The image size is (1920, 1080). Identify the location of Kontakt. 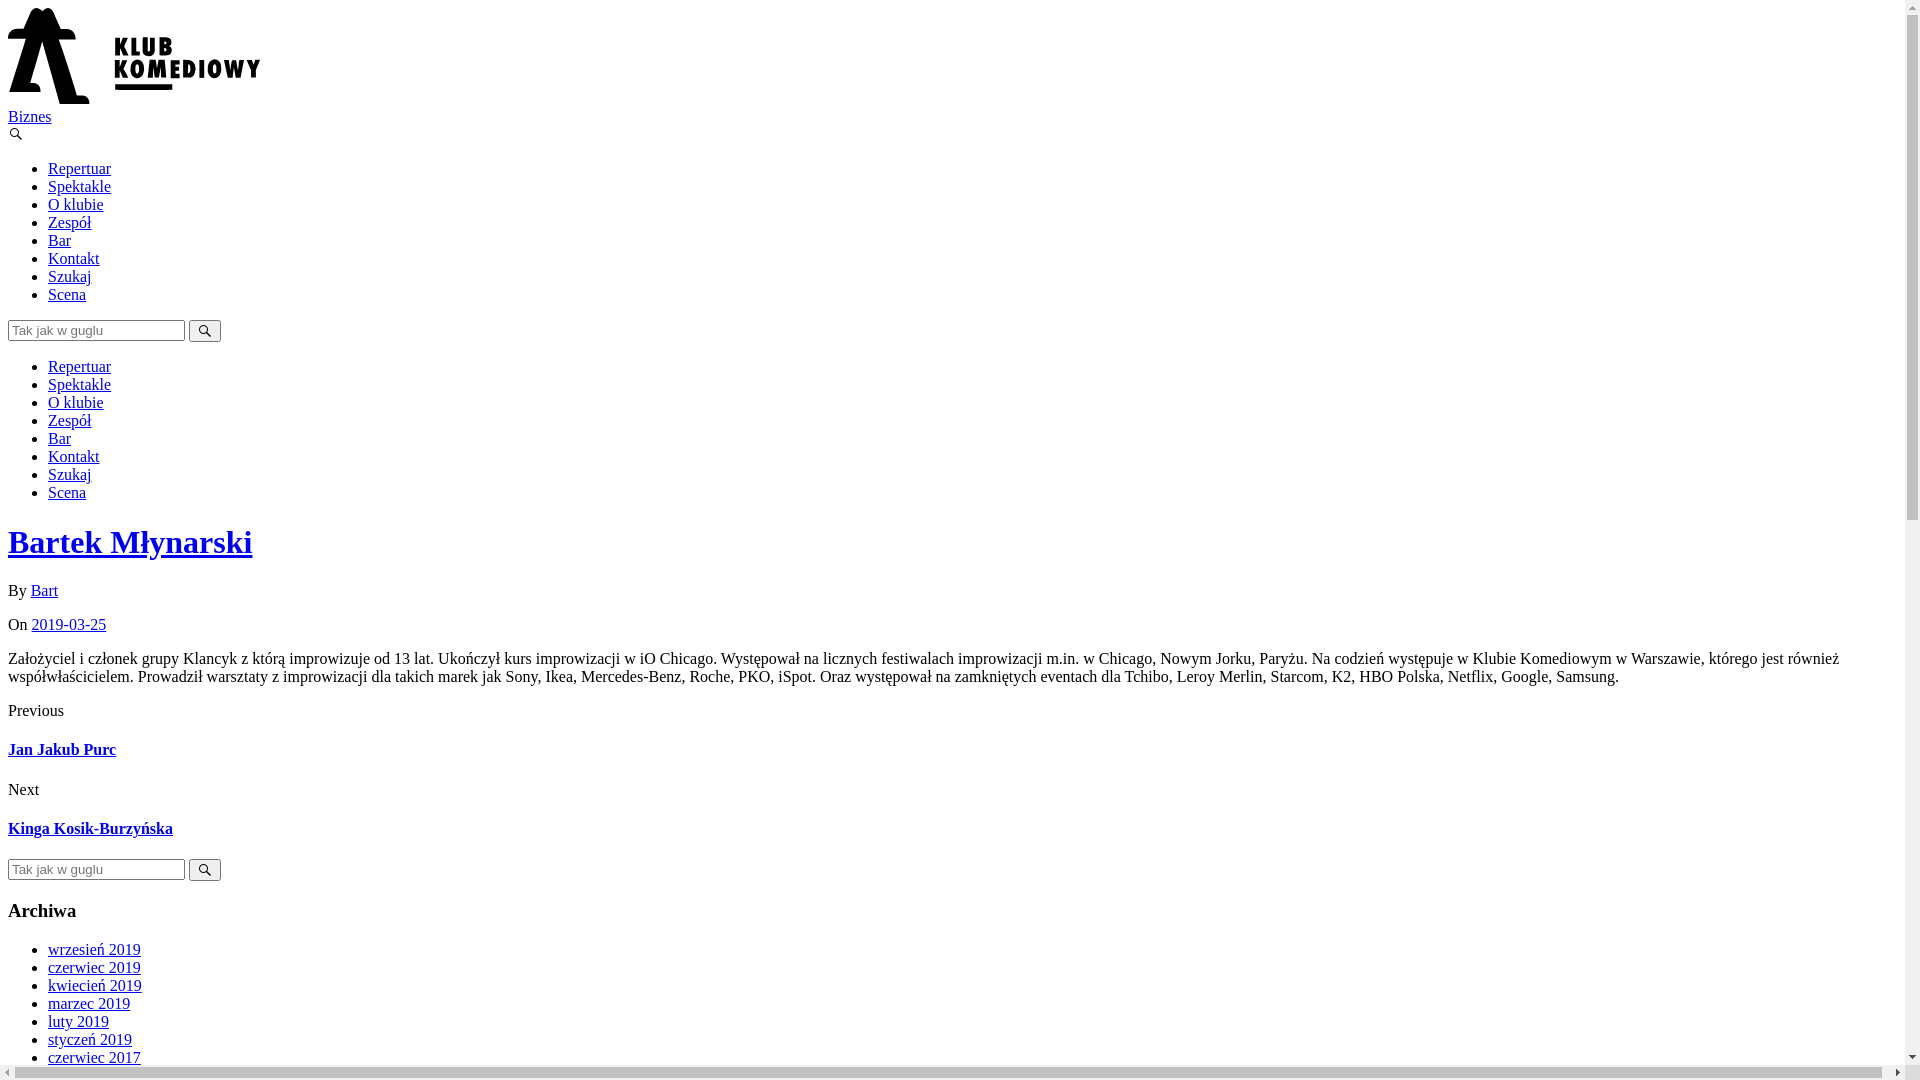
(74, 456).